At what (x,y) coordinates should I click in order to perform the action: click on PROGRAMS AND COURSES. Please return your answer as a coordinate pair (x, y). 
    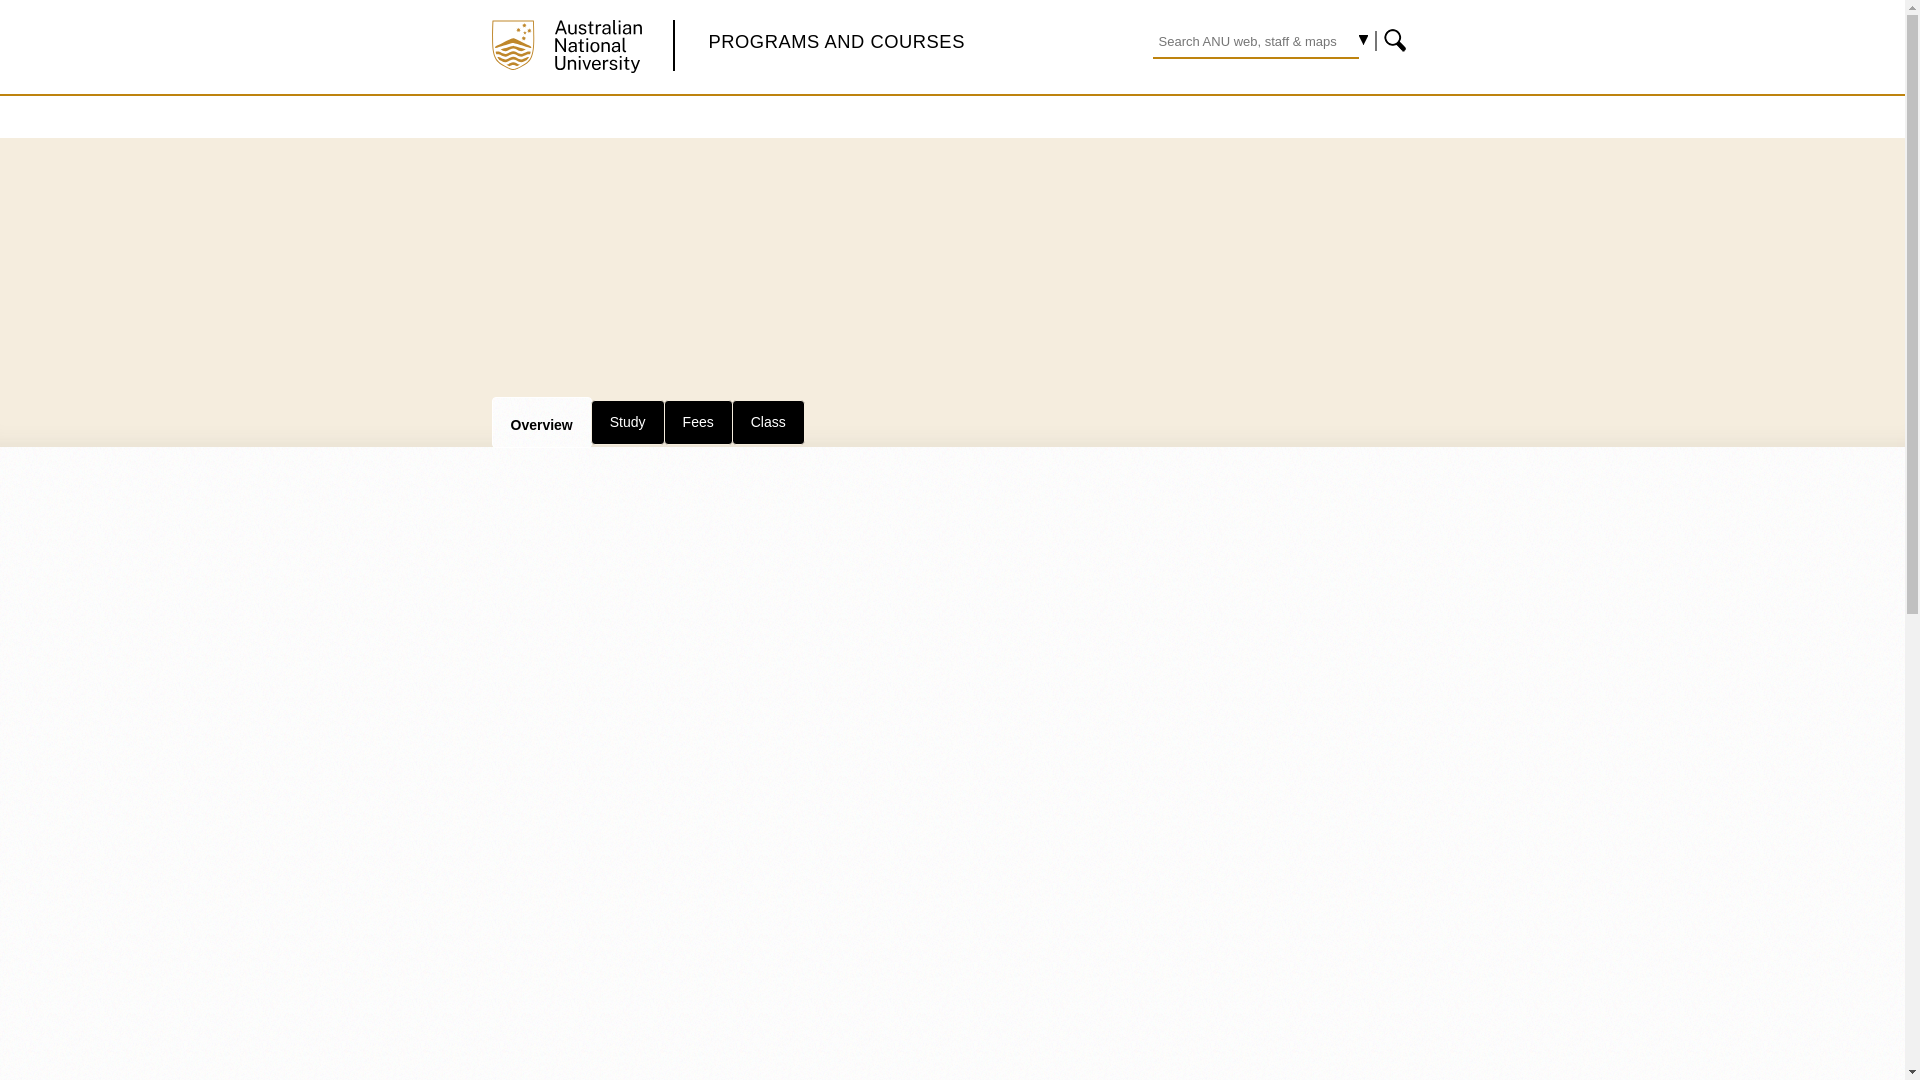
    Looking at the image, I should click on (836, 41).